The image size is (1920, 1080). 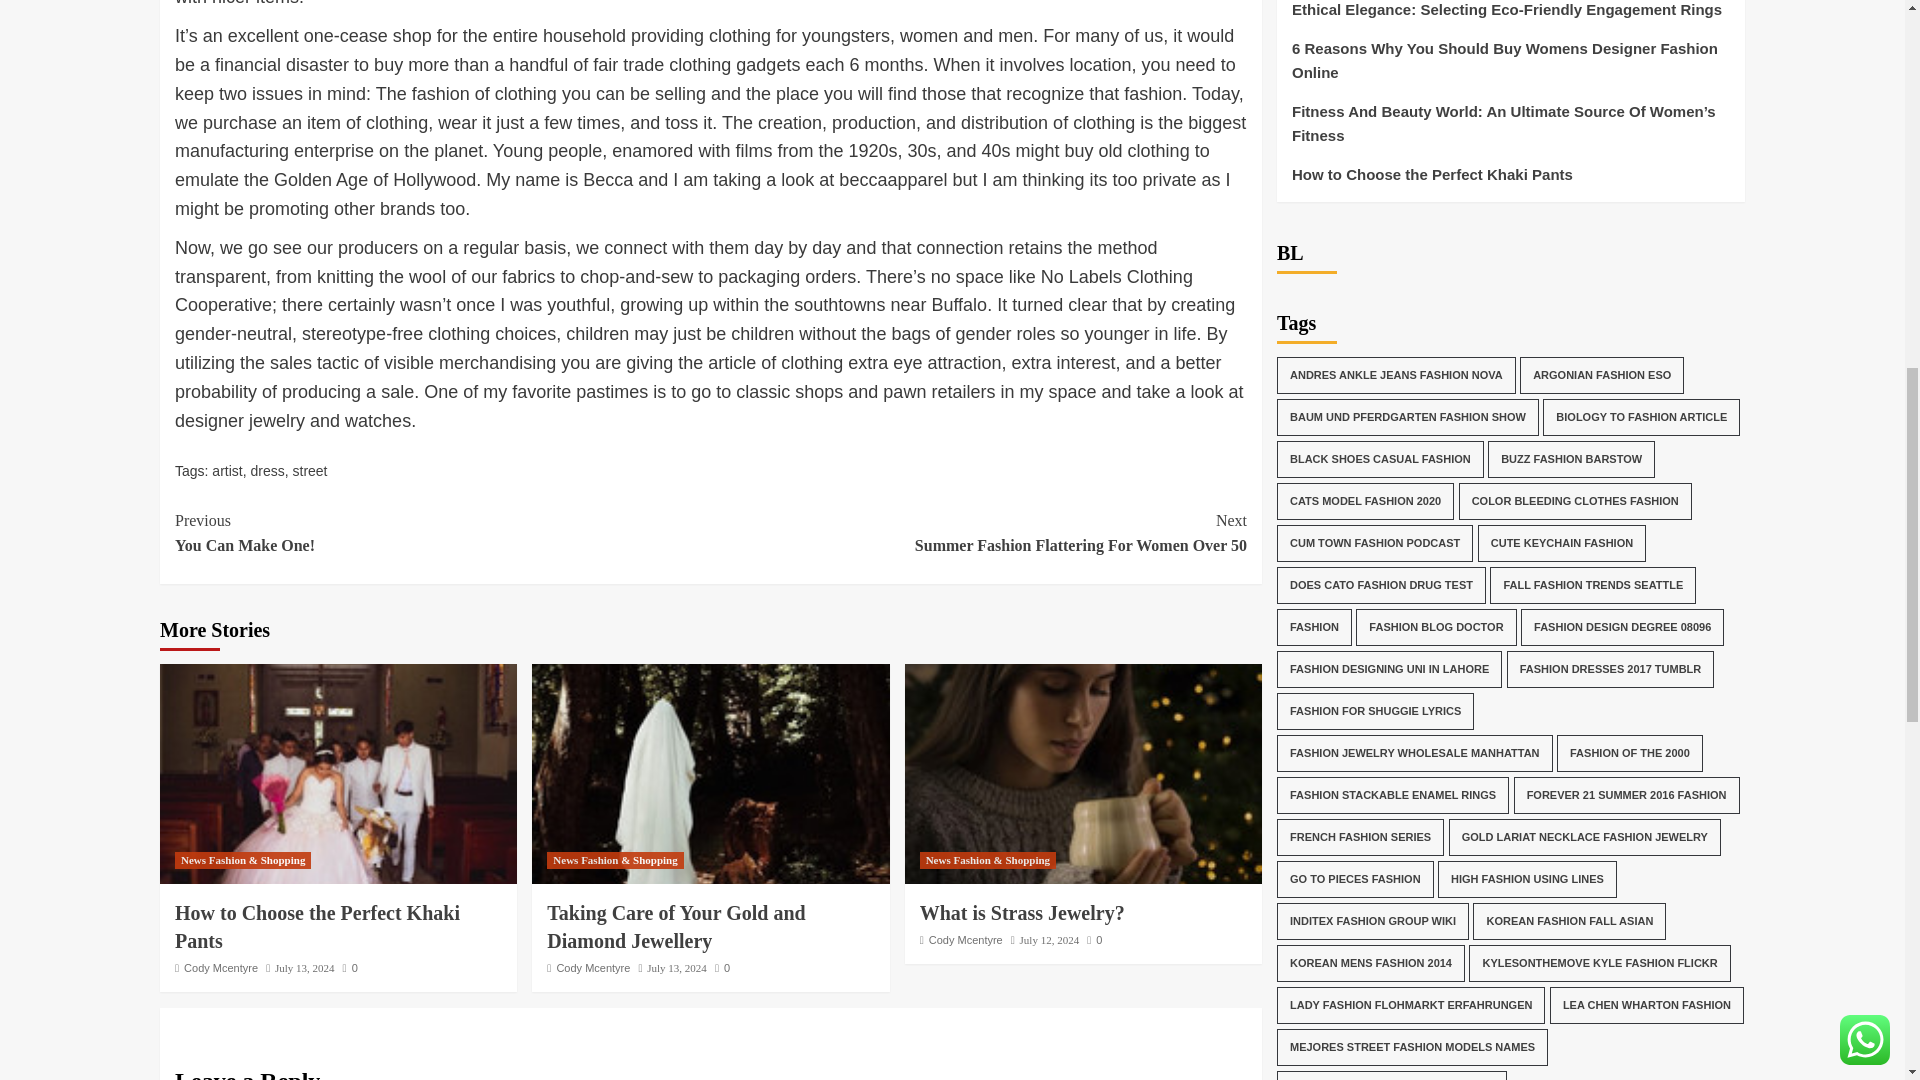 I want to click on How to Choose the Perfect Khaki Pants, so click(x=338, y=774).